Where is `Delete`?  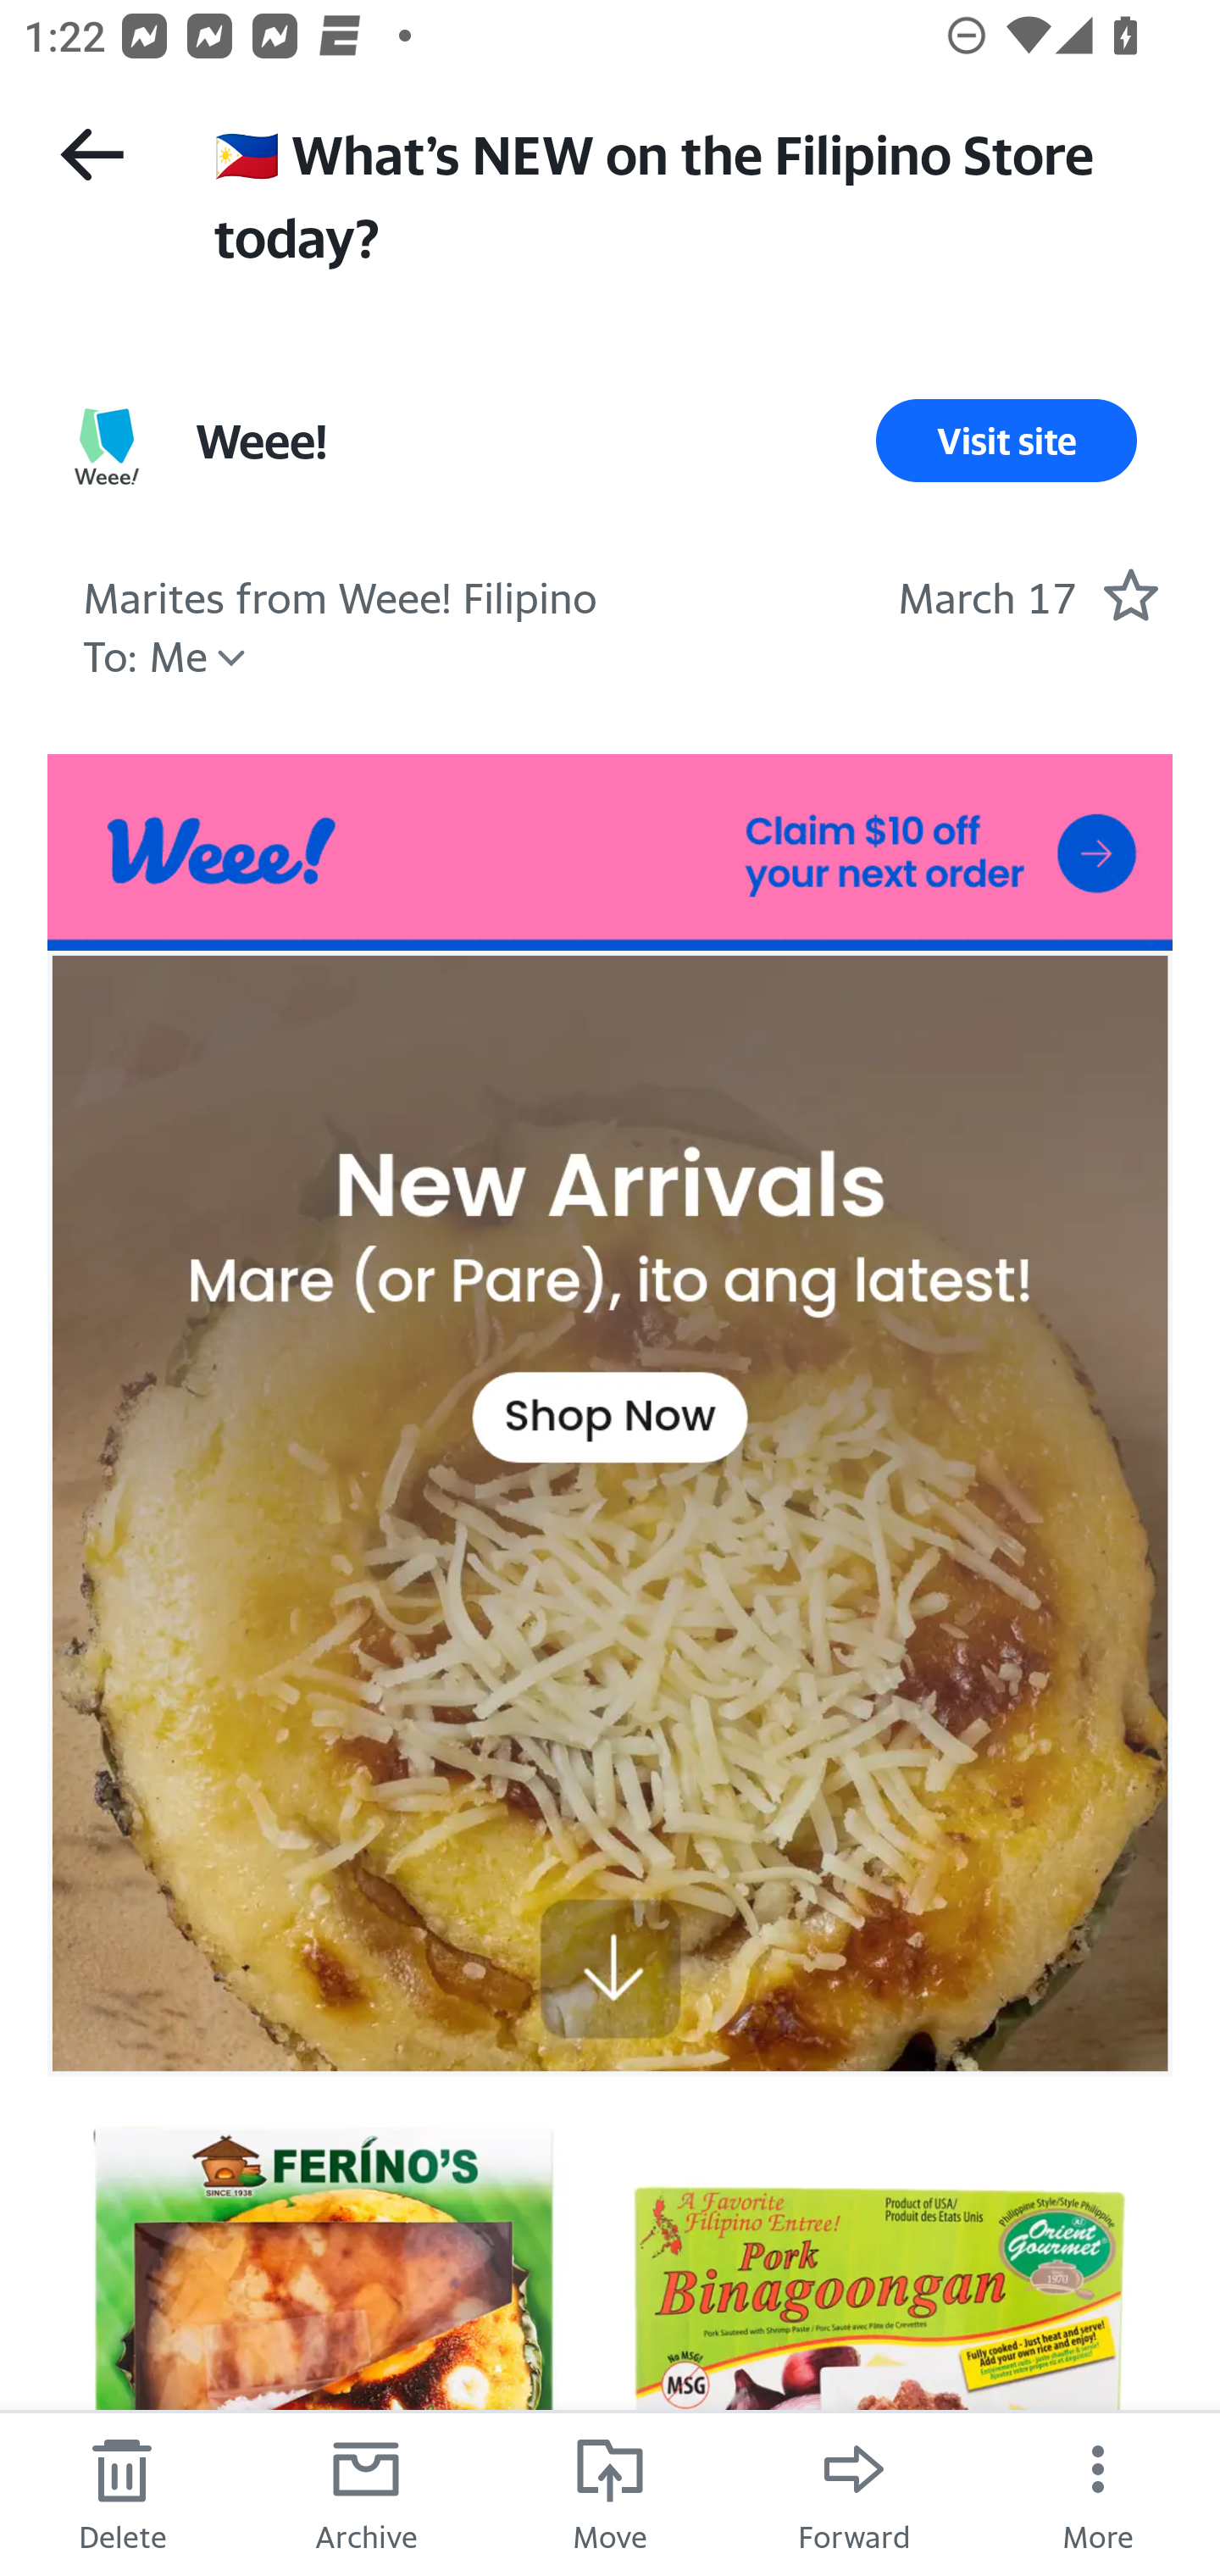 Delete is located at coordinates (122, 2493).